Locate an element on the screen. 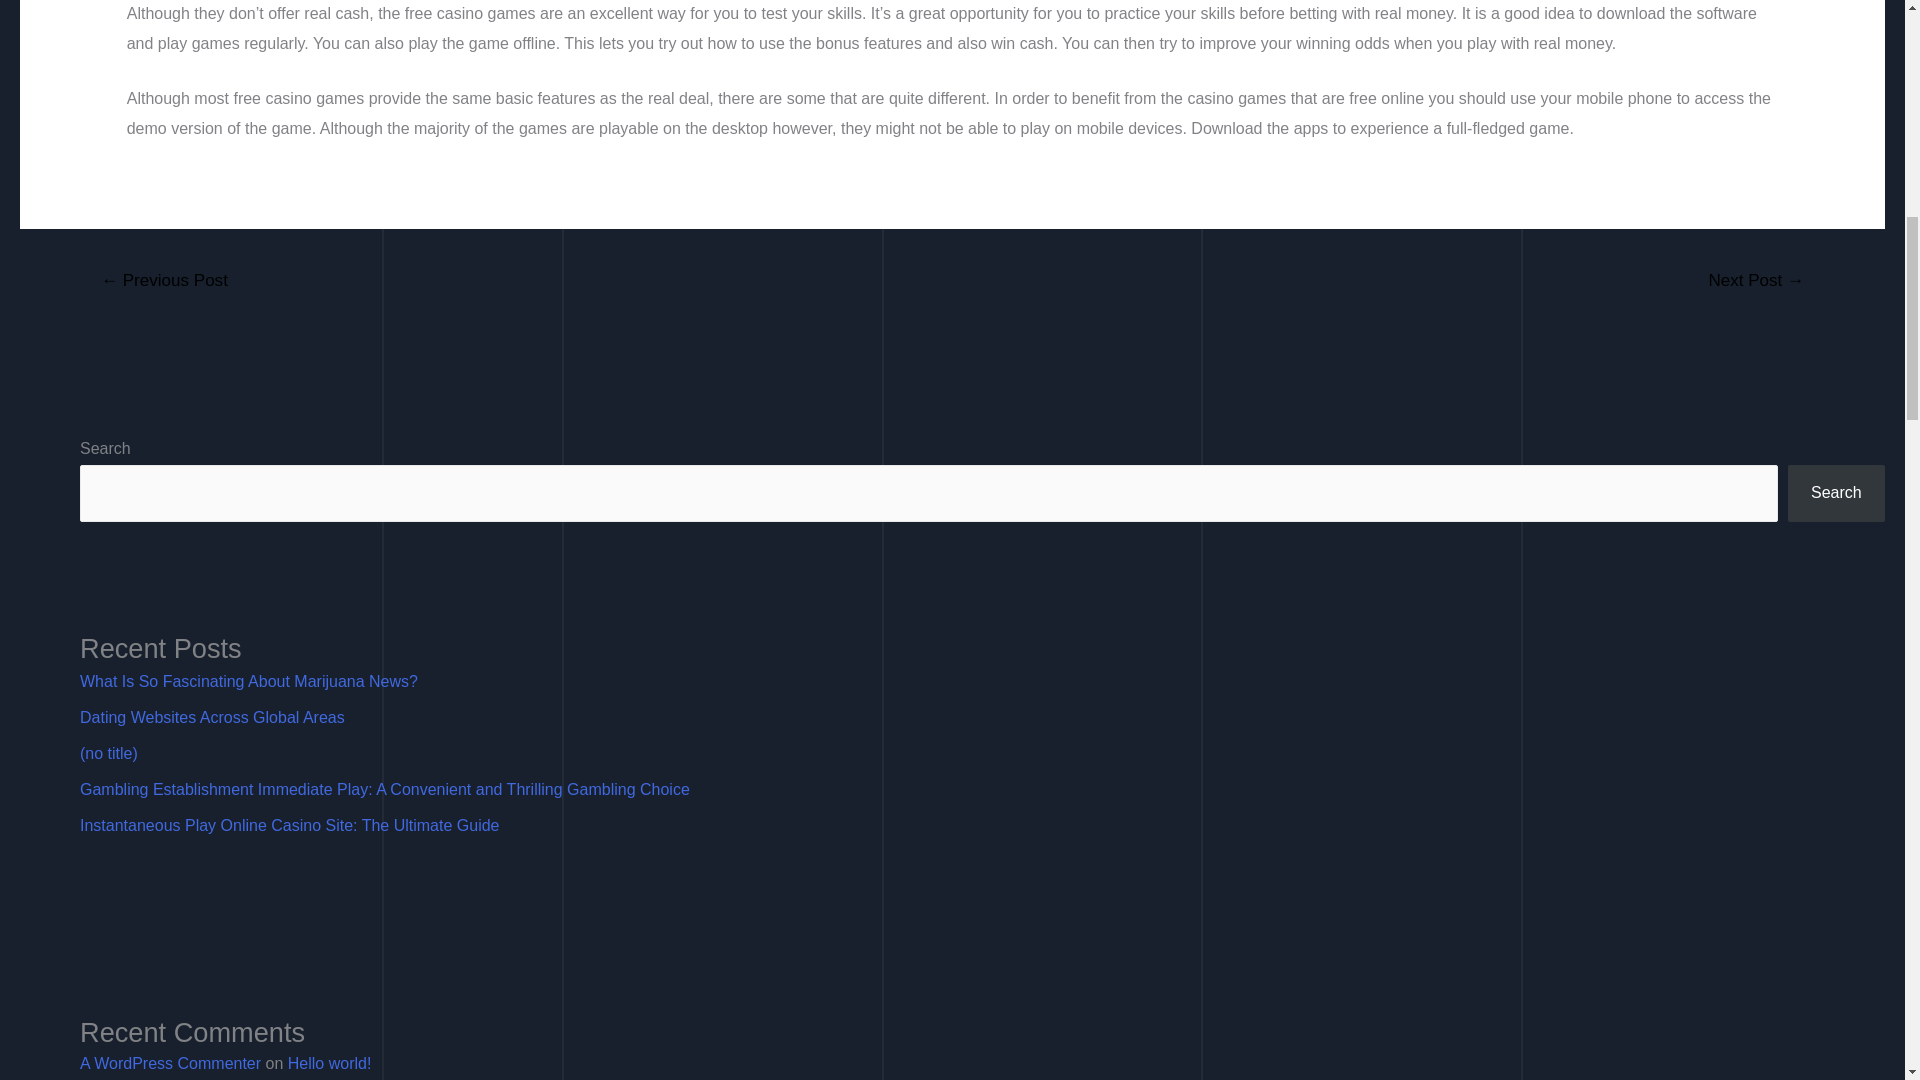  Search is located at coordinates (1836, 493).